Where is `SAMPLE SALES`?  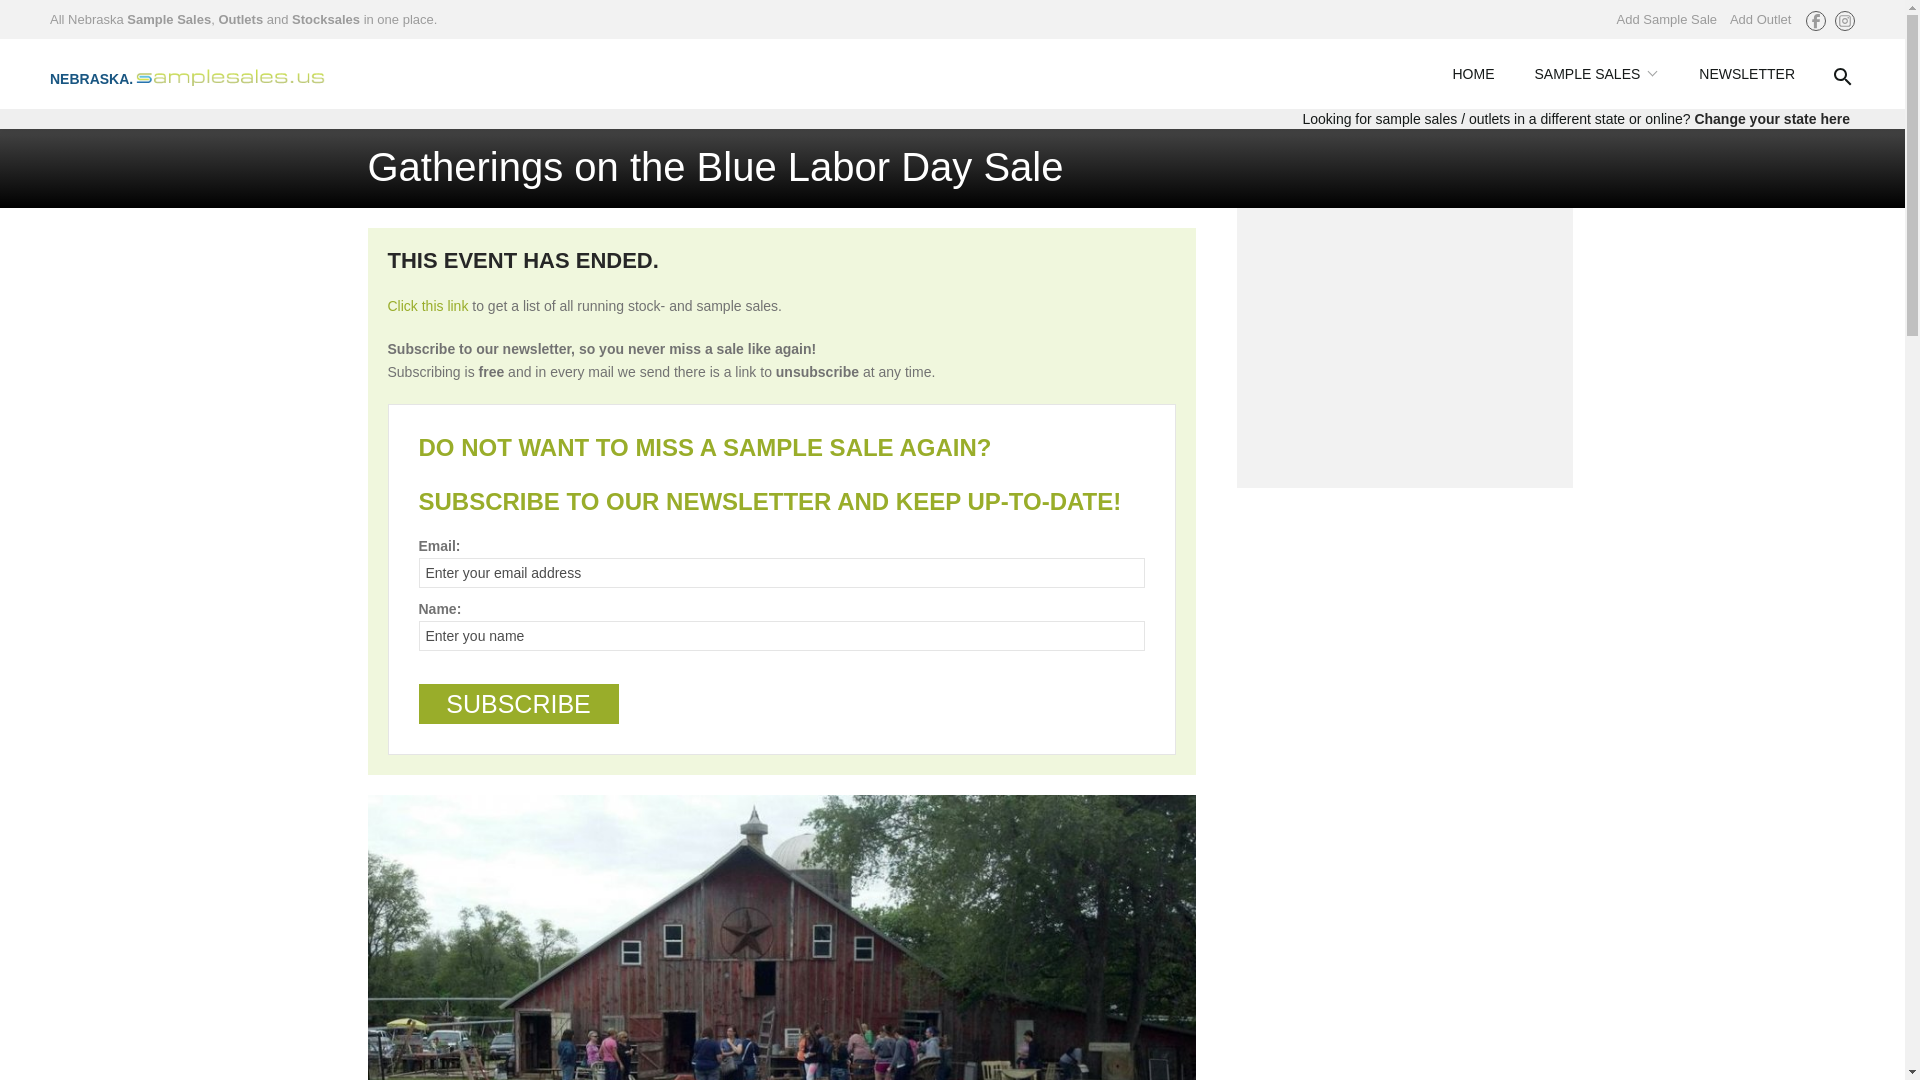 SAMPLE SALES is located at coordinates (1596, 74).